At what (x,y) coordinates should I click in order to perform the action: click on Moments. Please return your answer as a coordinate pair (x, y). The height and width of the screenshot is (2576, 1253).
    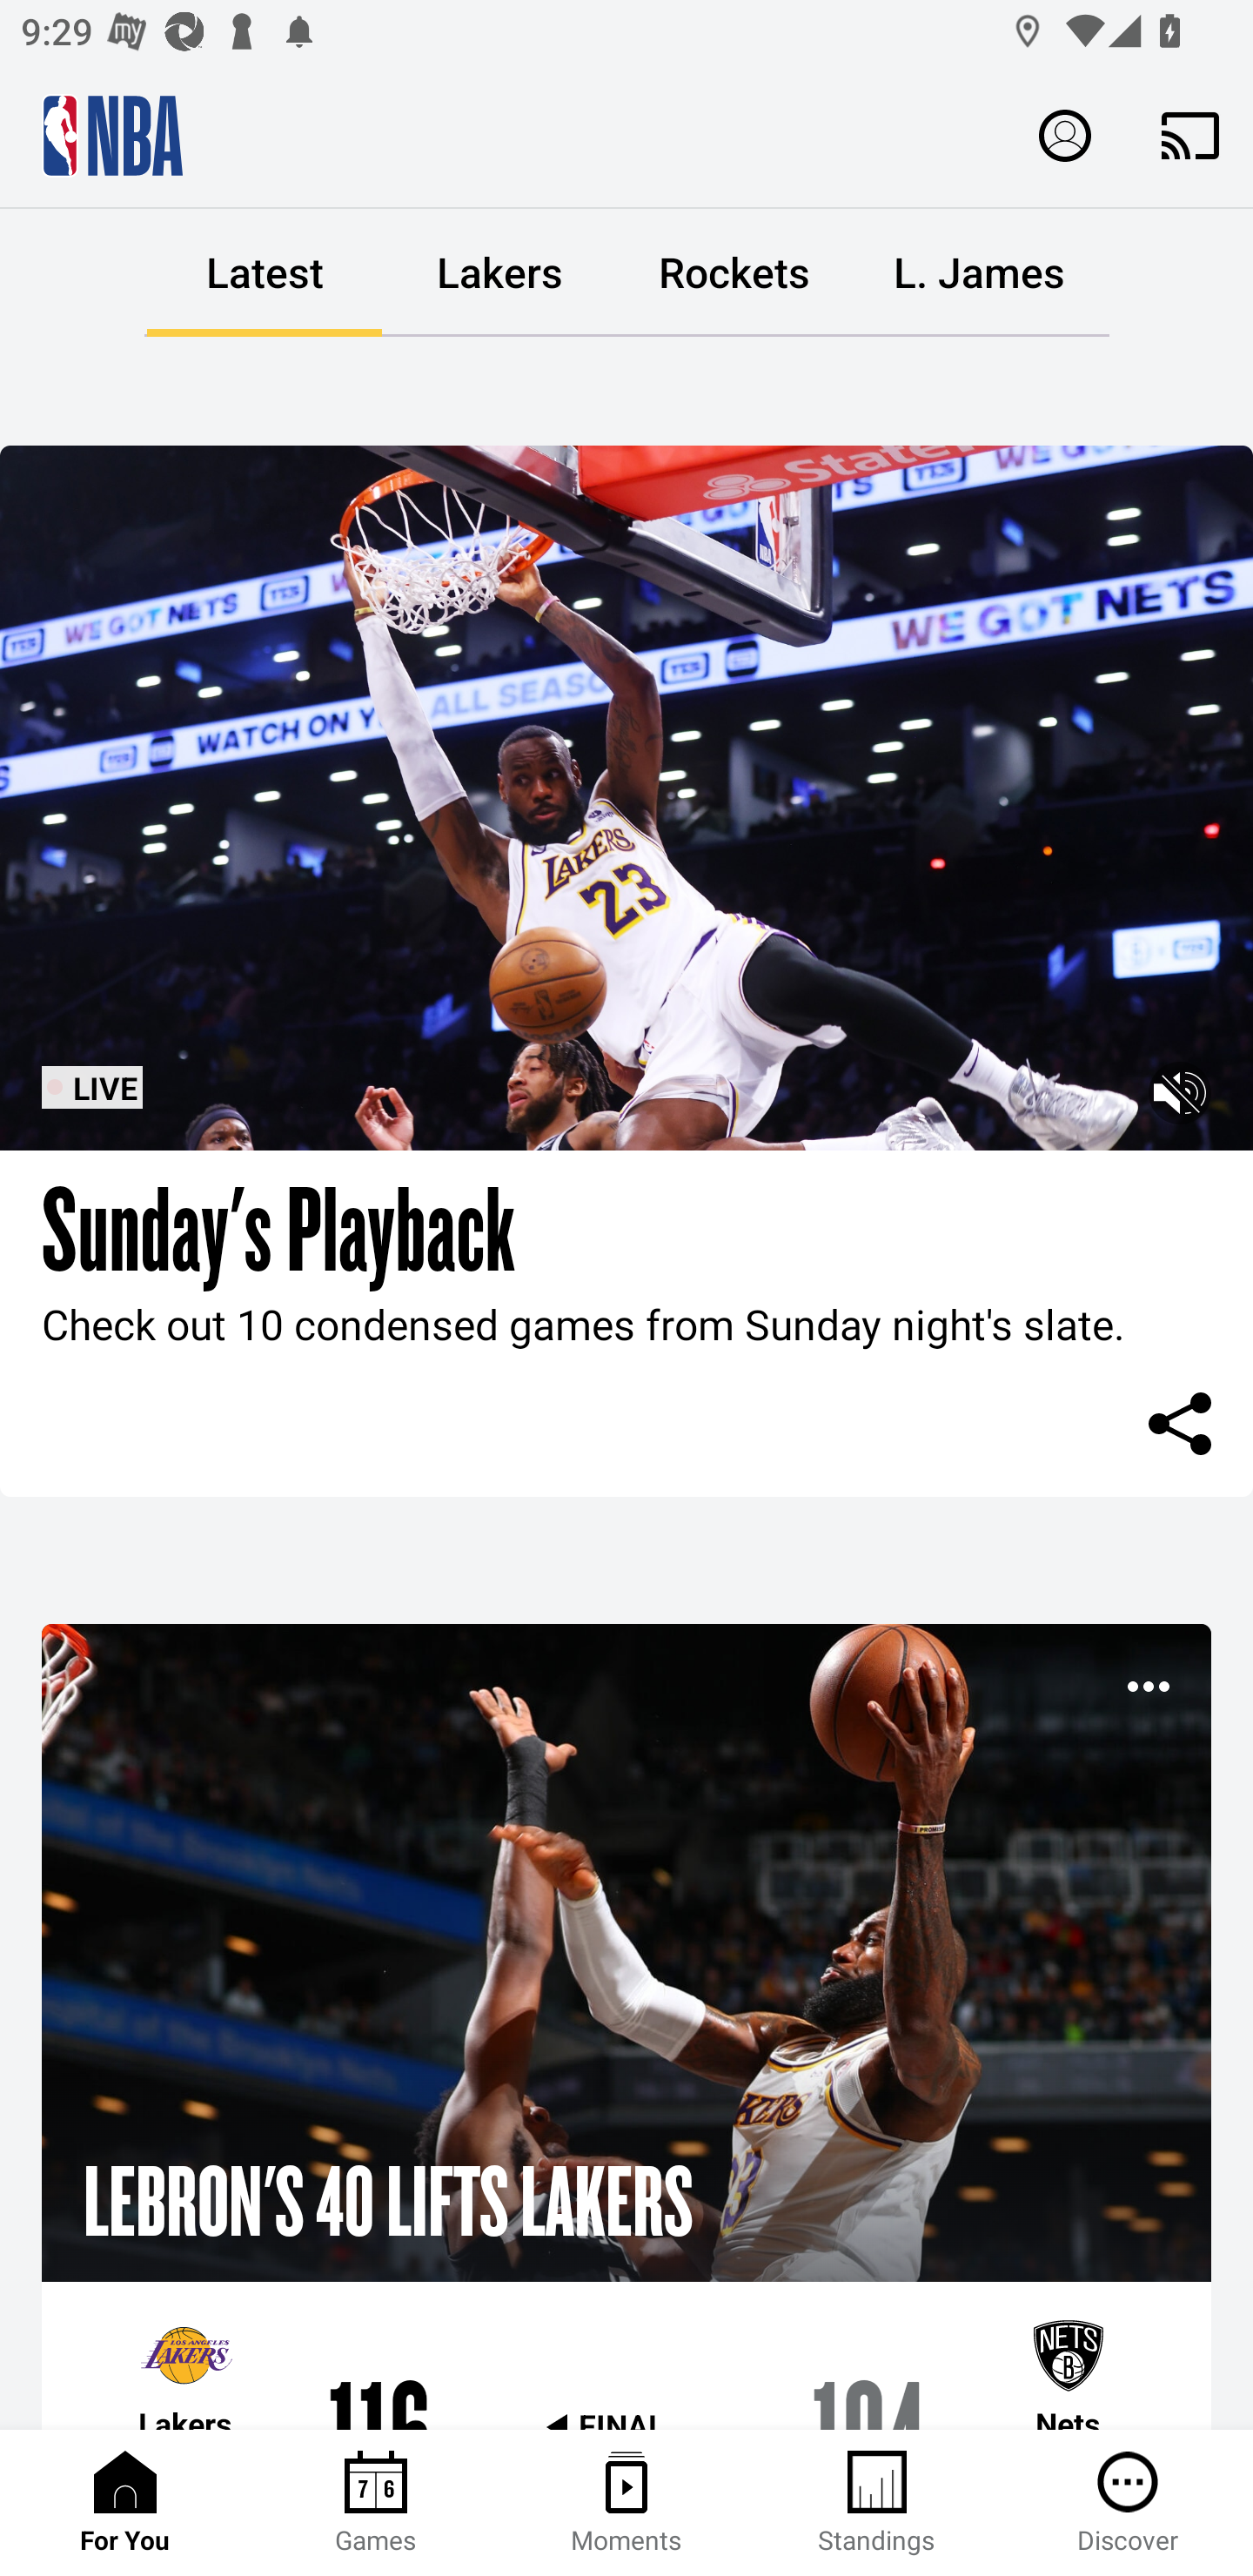
    Looking at the image, I should click on (626, 2503).